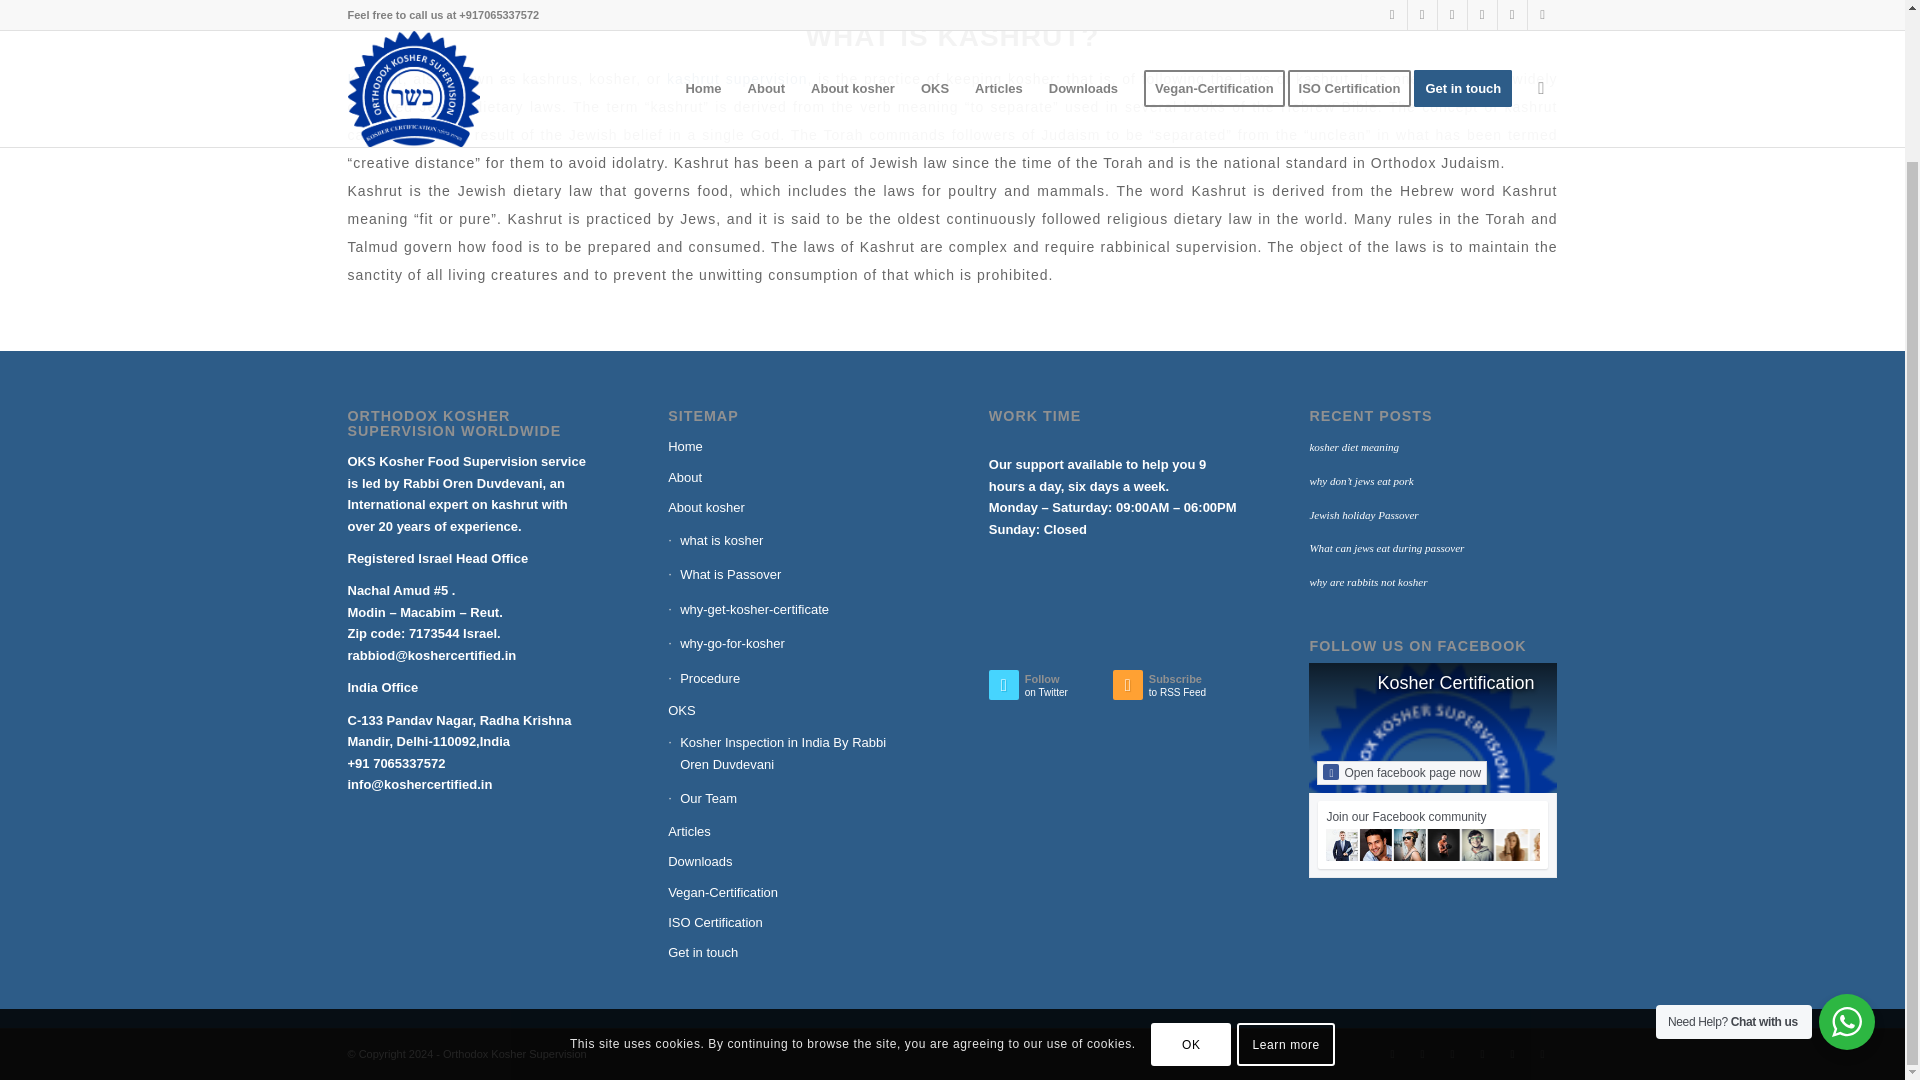  What do you see at coordinates (792, 478) in the screenshot?
I see `About` at bounding box center [792, 478].